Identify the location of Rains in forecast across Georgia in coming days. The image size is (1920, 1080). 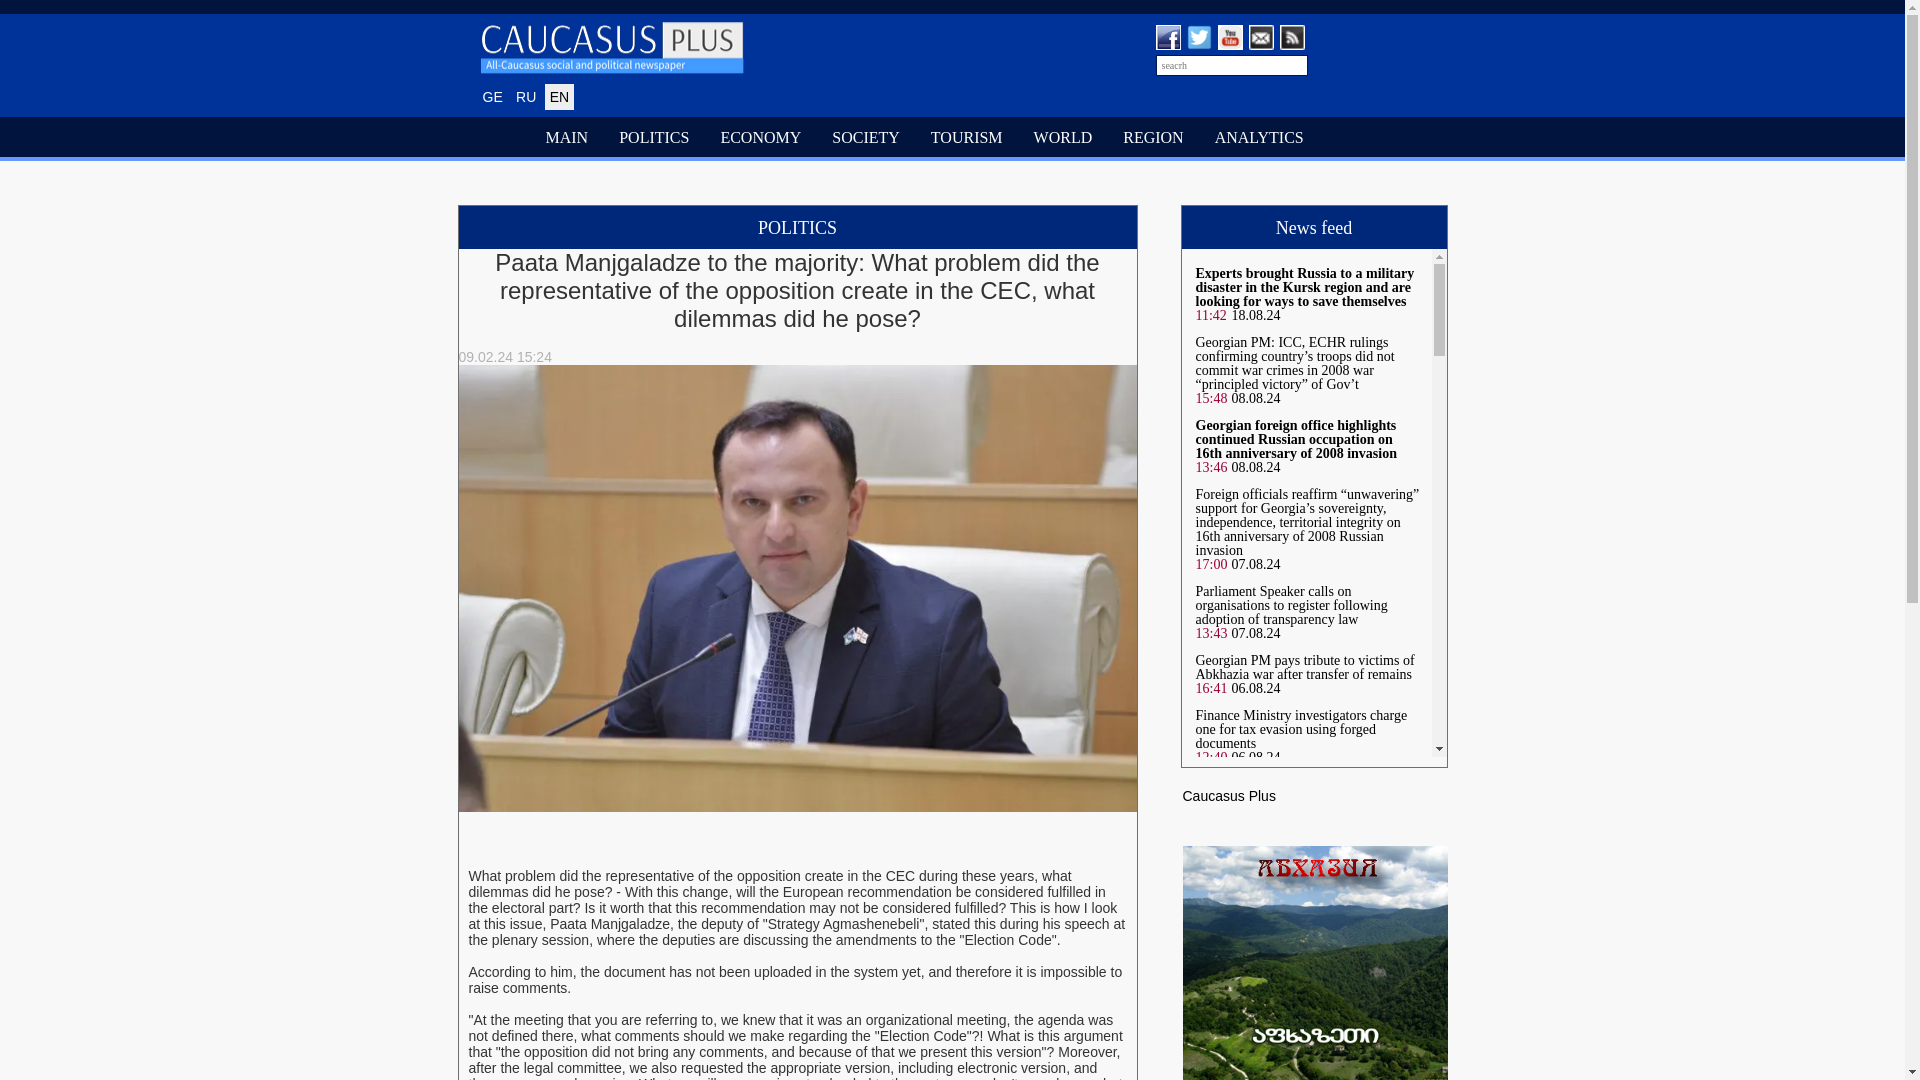
(1293, 928).